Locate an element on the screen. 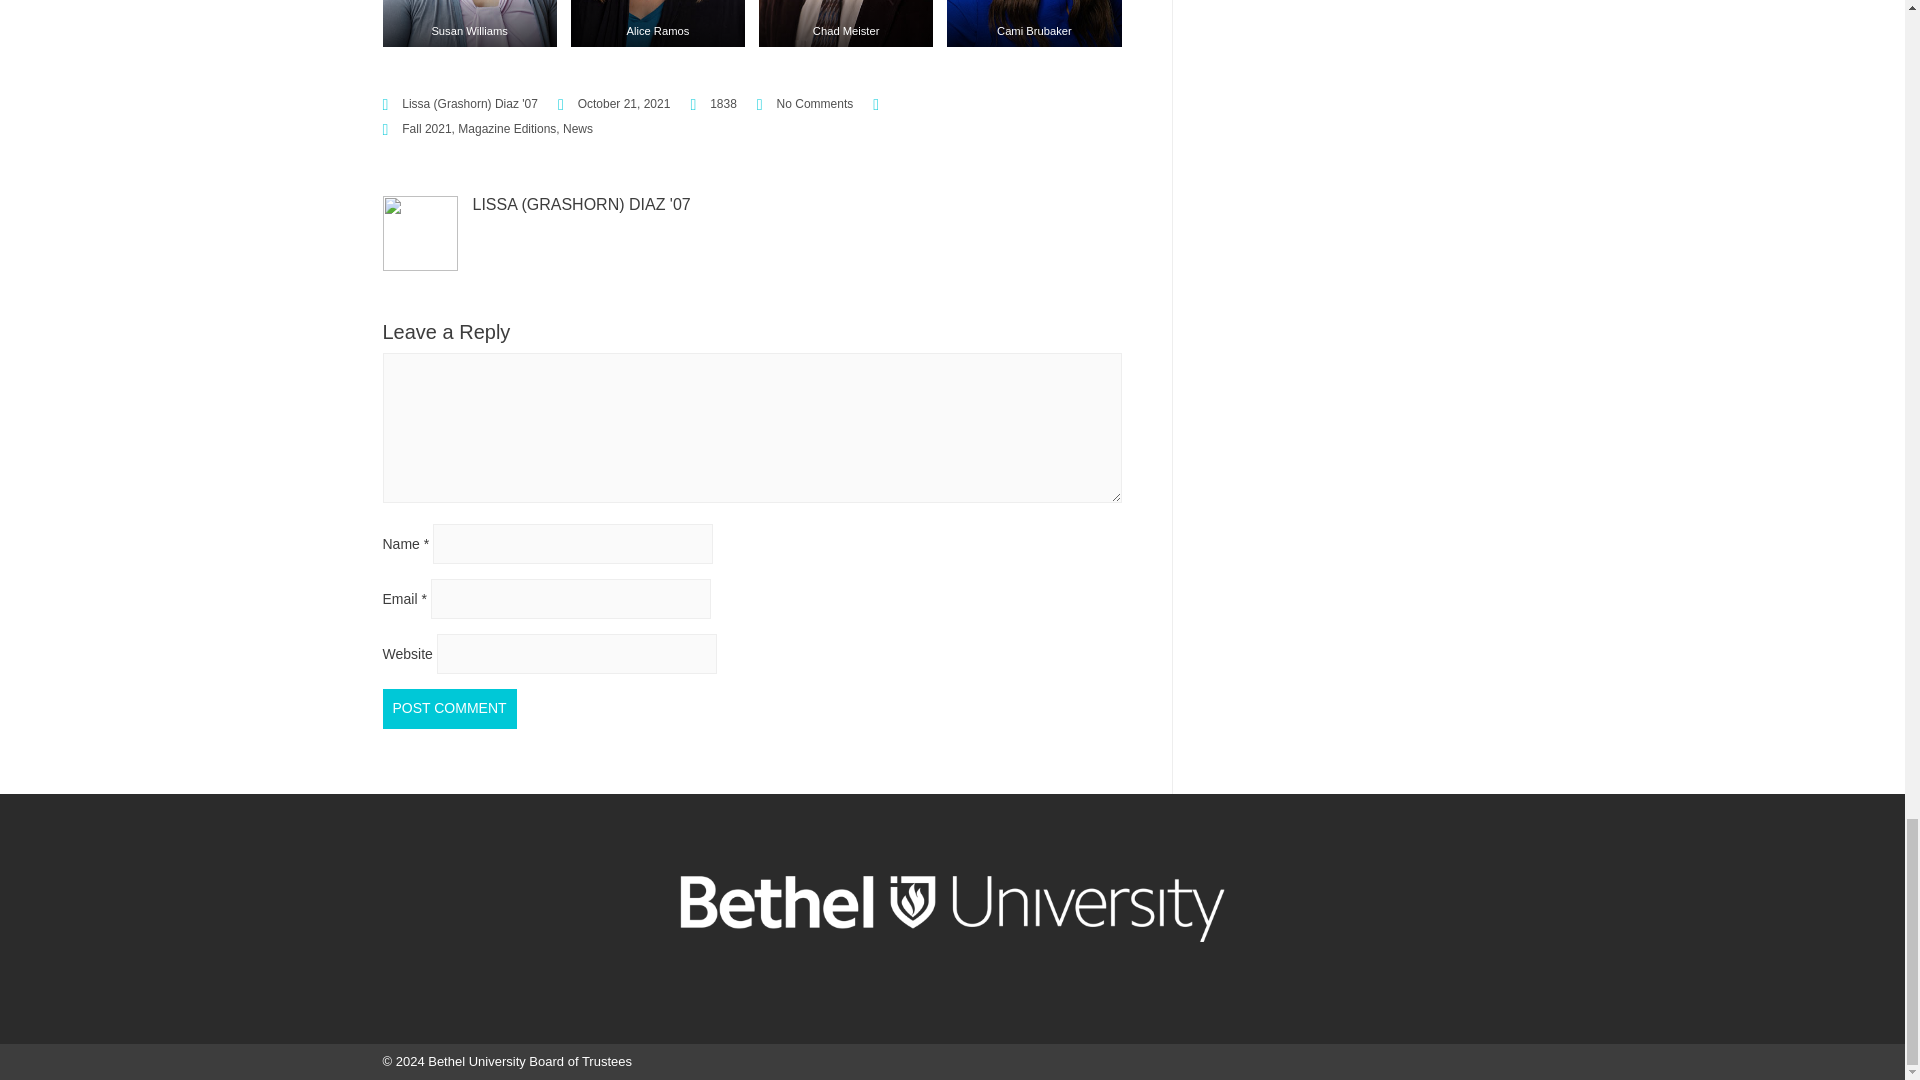 The height and width of the screenshot is (1080, 1920). Post Comment is located at coordinates (449, 707).